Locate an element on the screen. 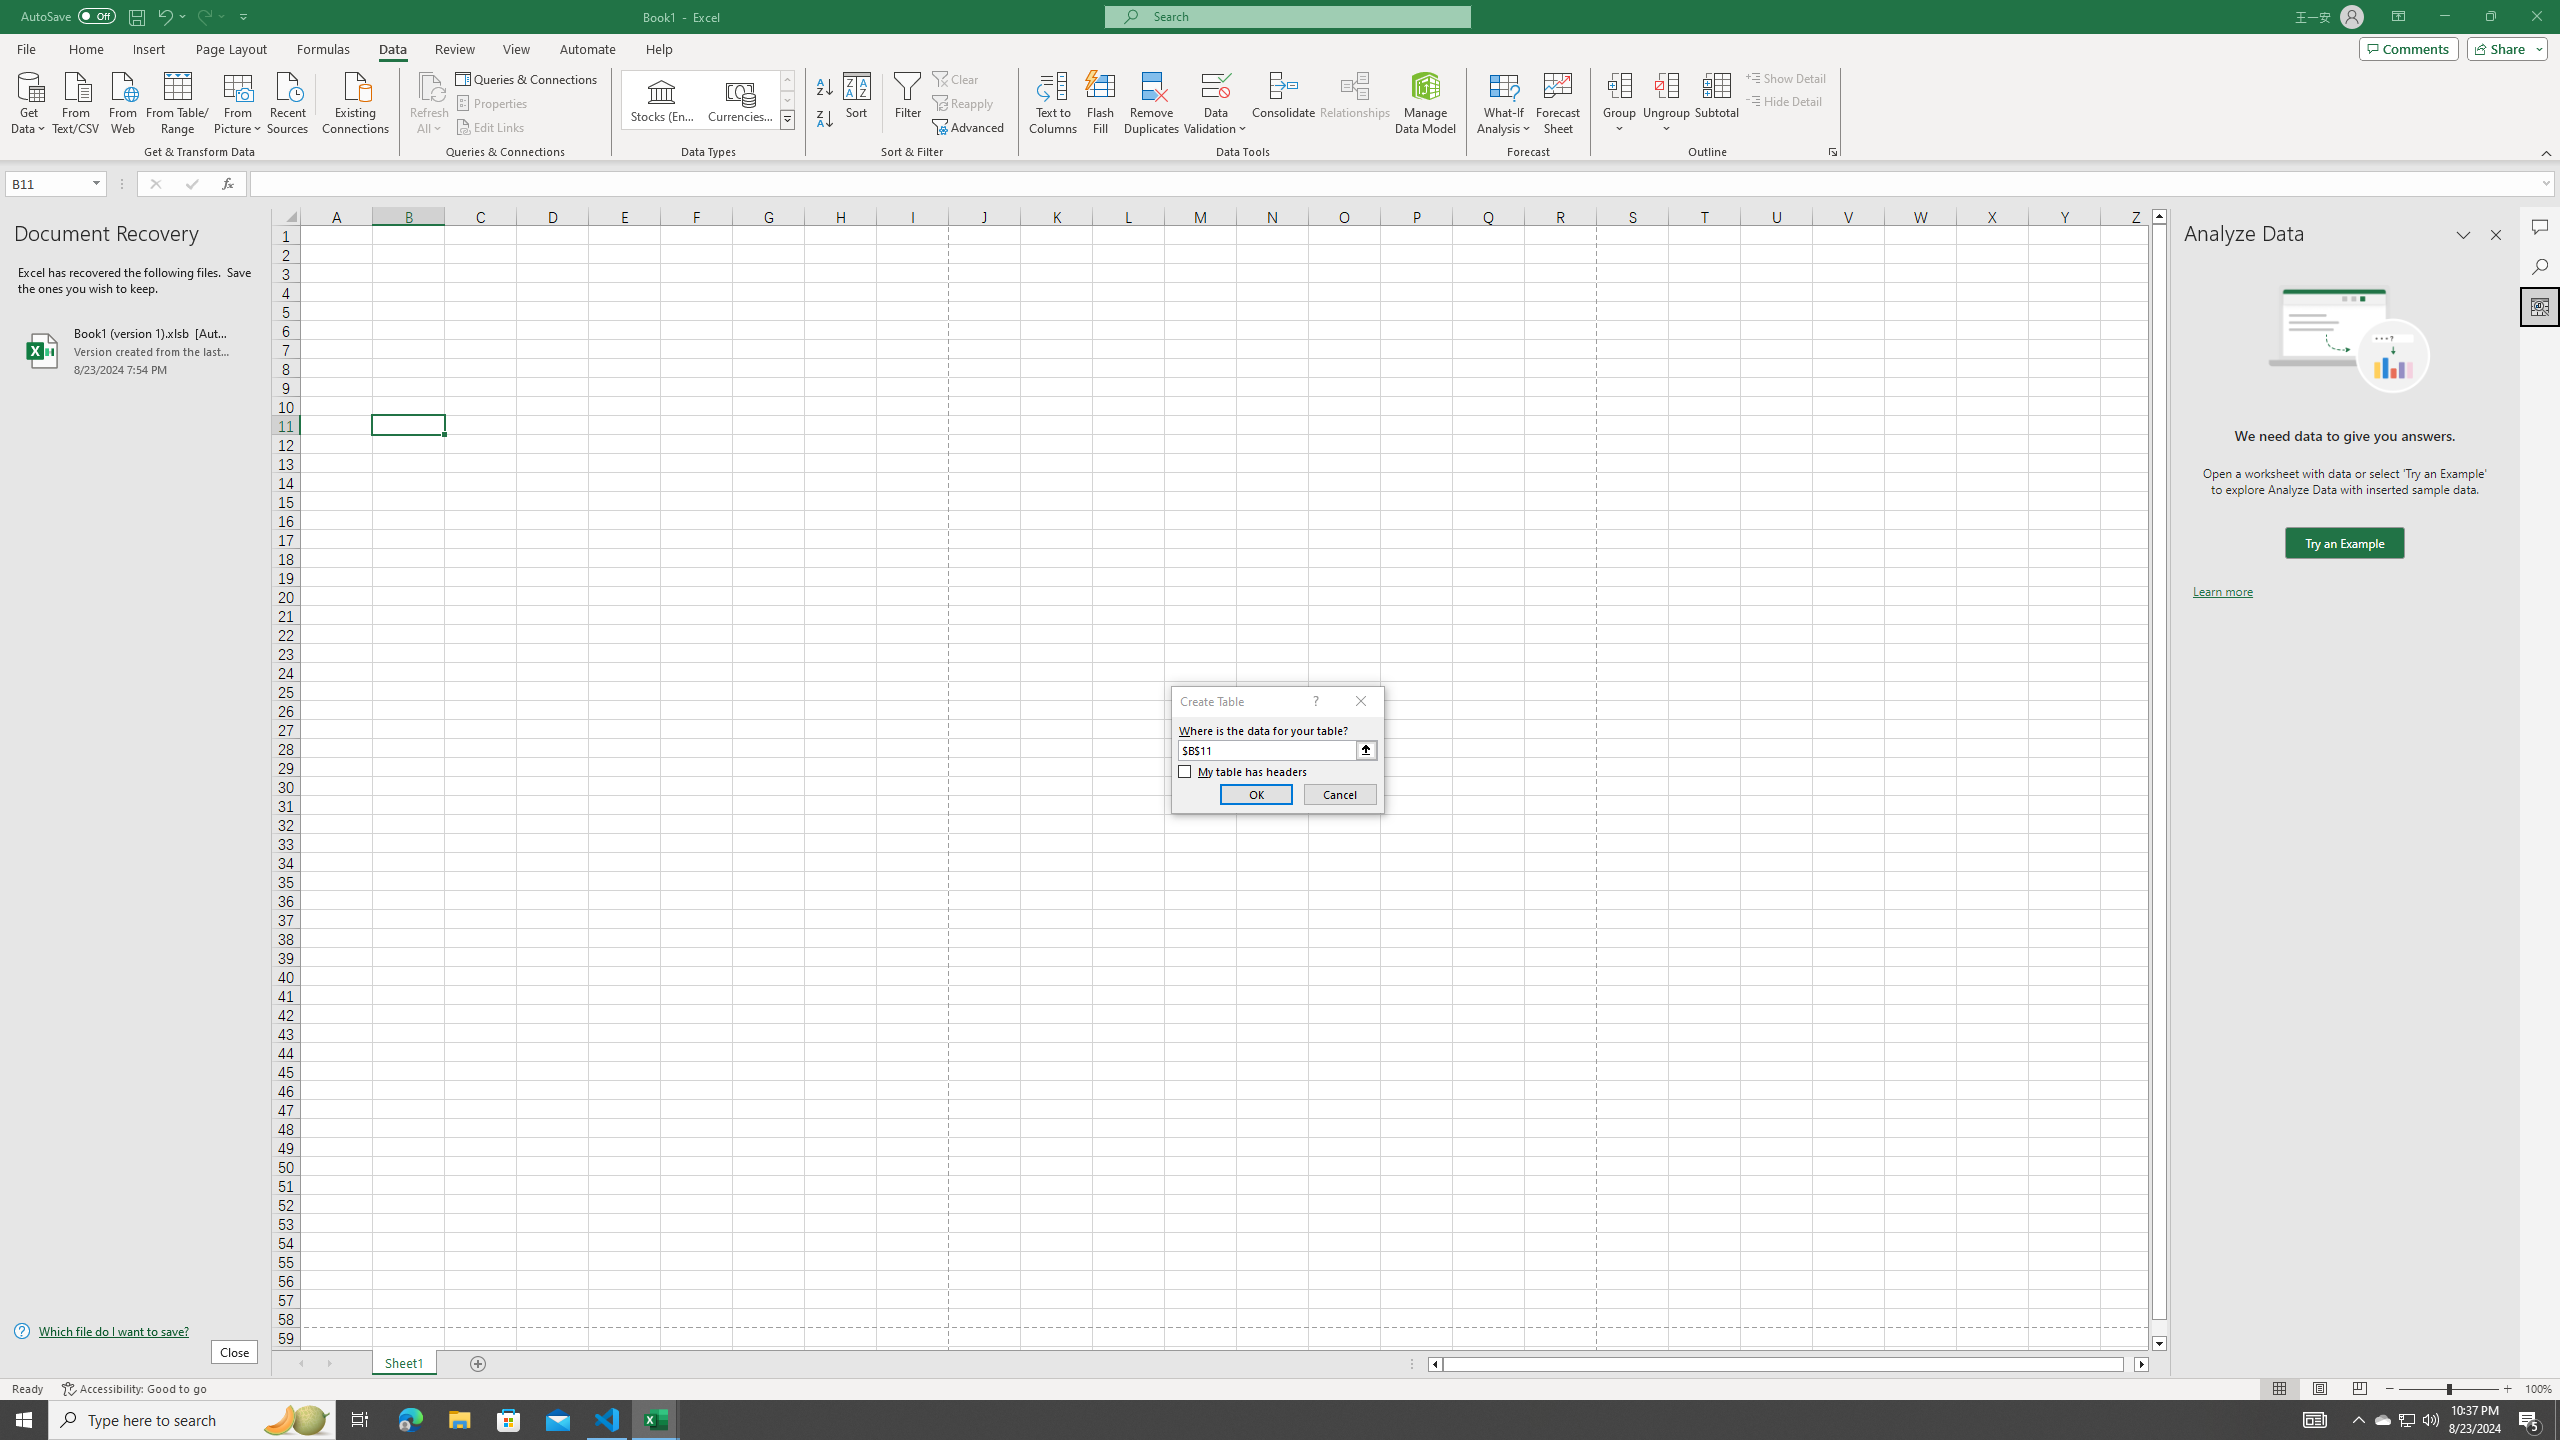 This screenshot has height=1440, width=2560. Close pane is located at coordinates (2496, 235).